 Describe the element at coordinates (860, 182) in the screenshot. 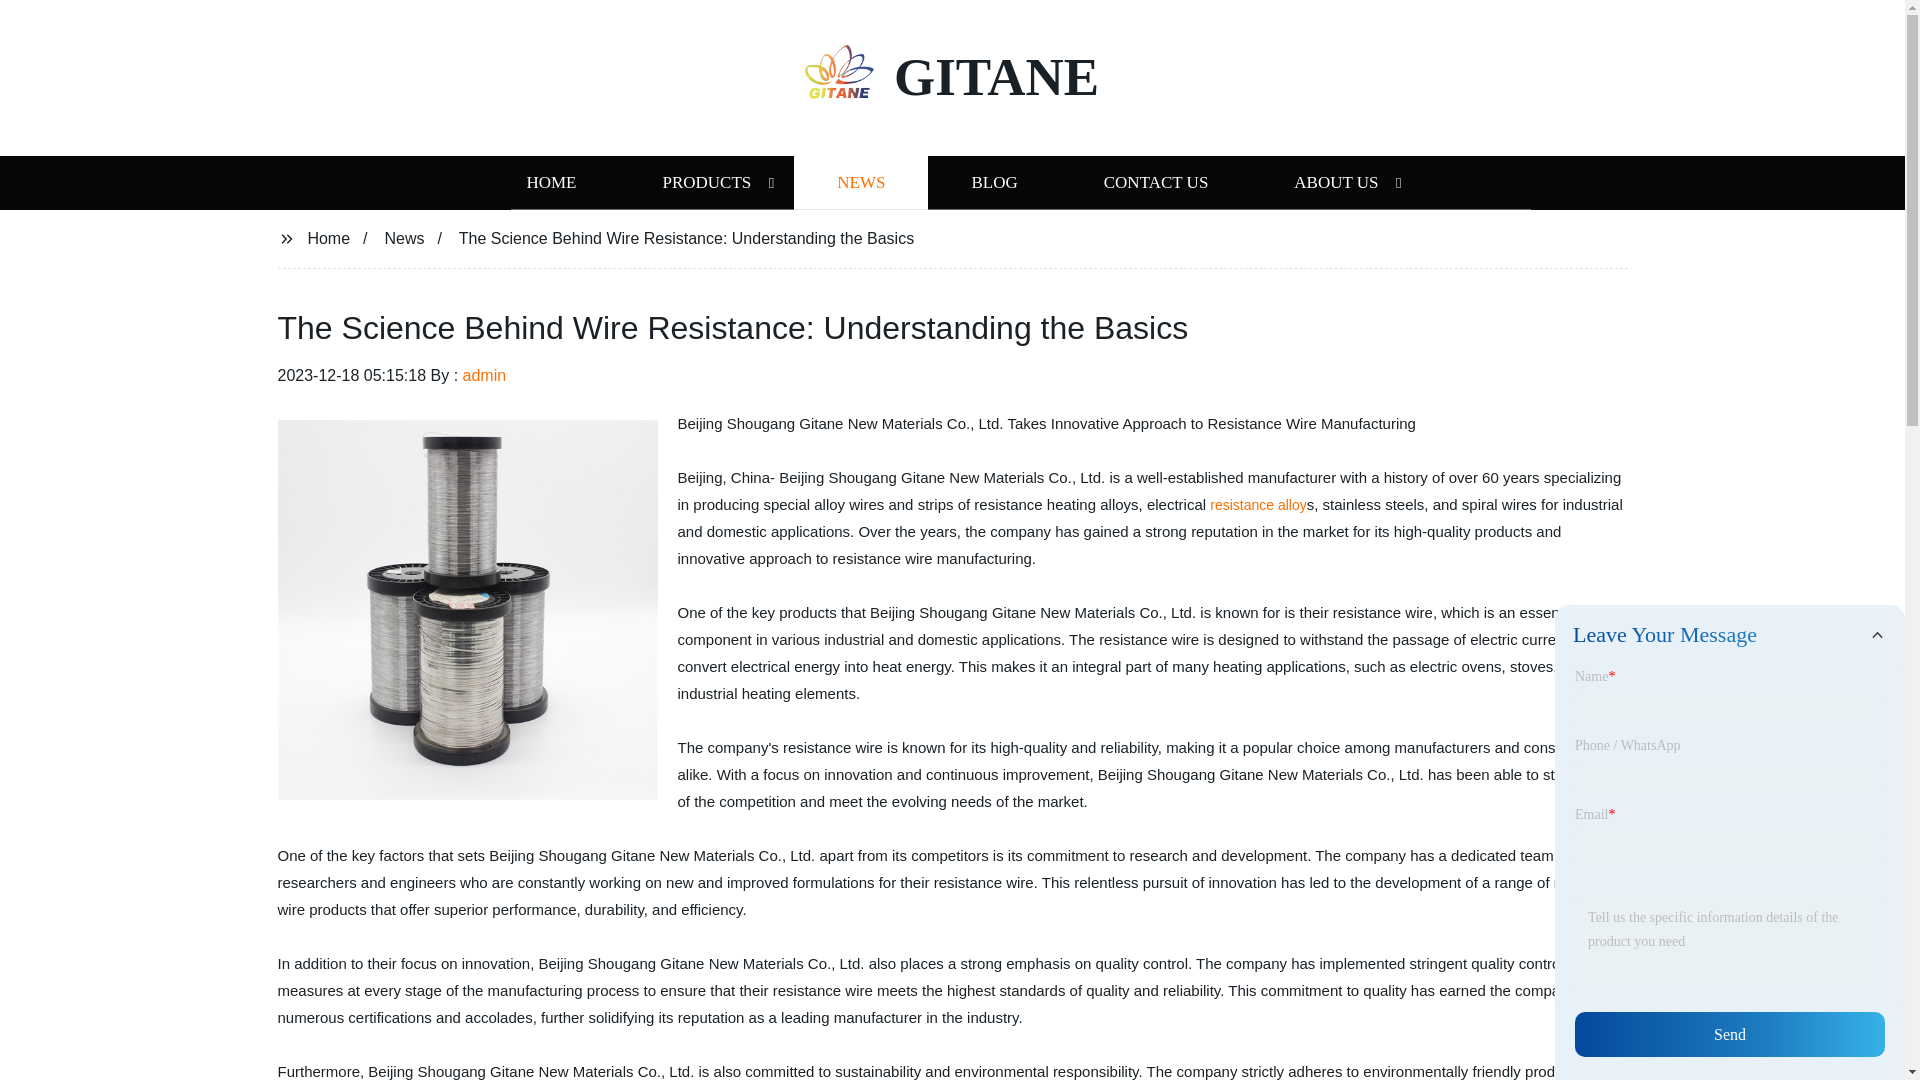

I see `NEWS` at that location.